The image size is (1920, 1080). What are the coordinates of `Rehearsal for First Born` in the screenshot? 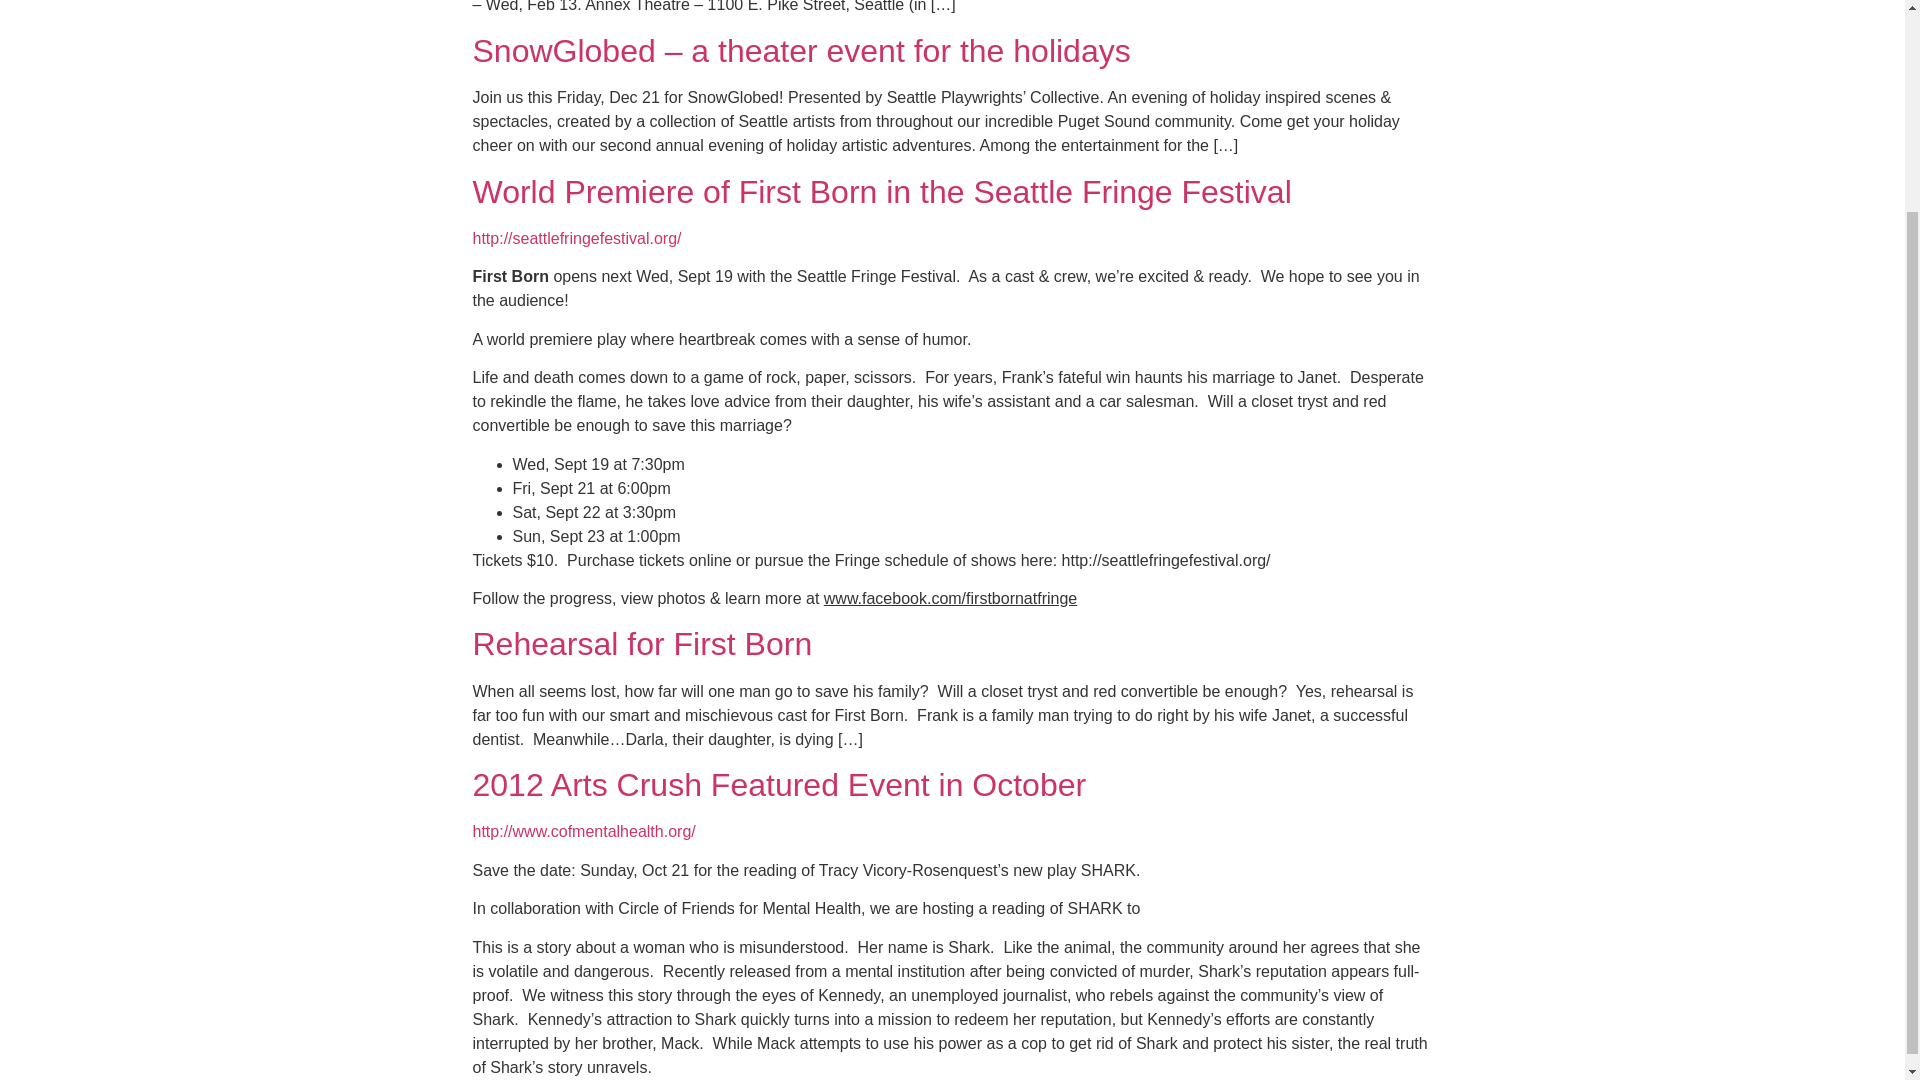 It's located at (642, 644).